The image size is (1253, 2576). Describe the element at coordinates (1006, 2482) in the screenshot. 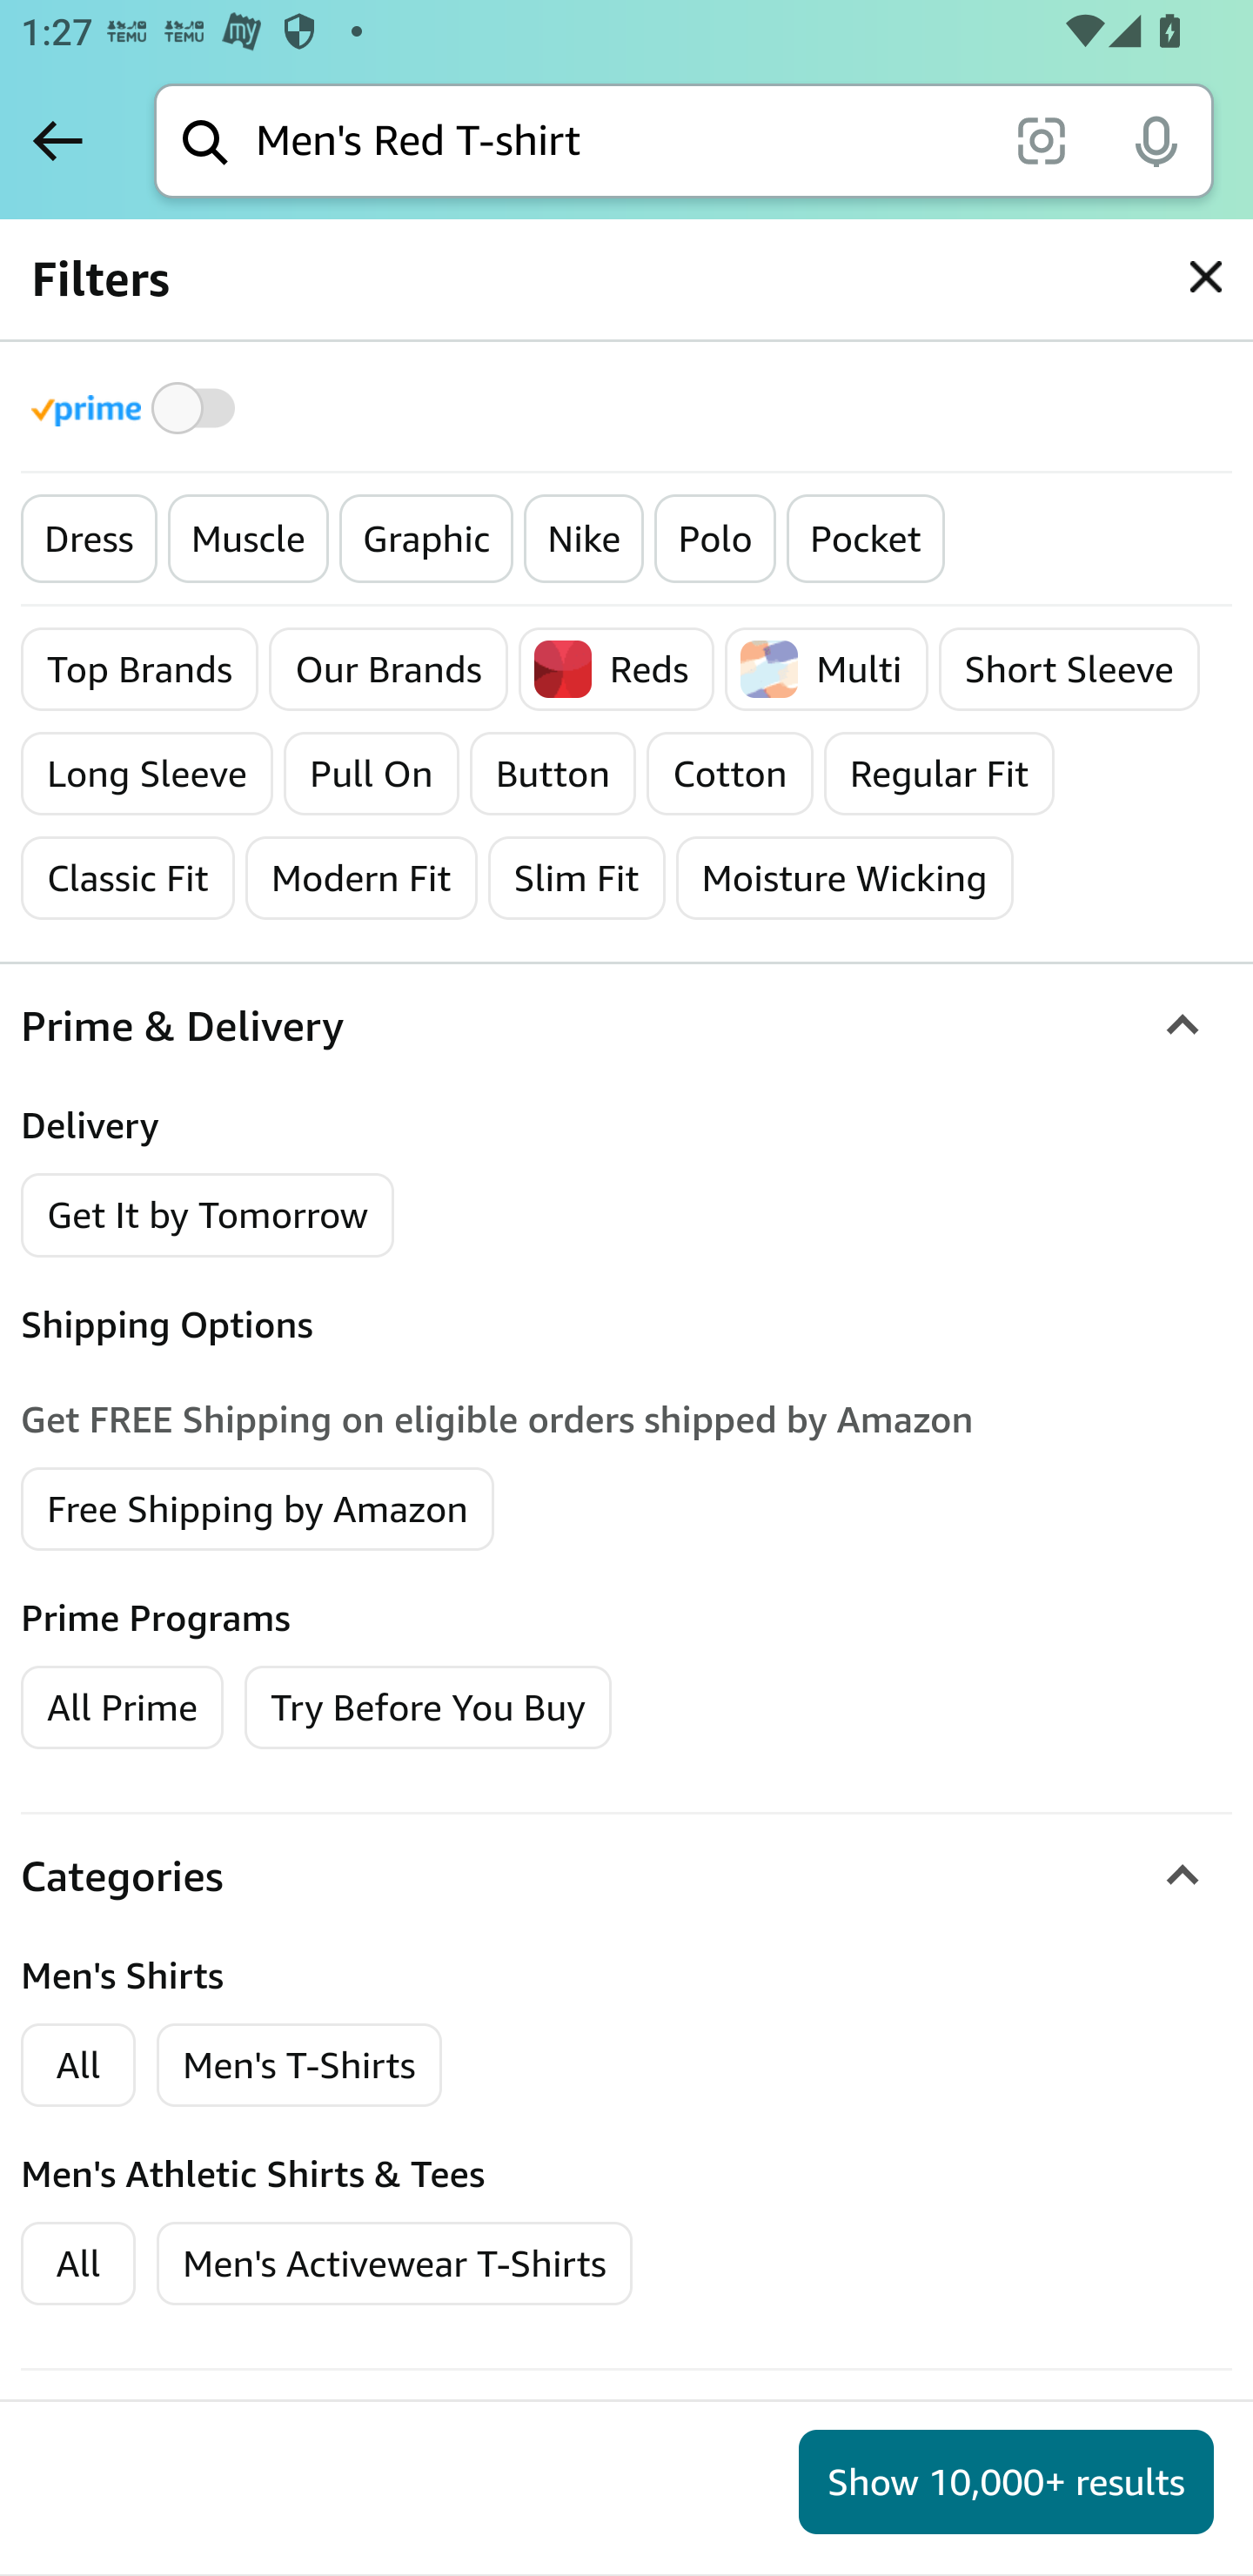

I see `Show 10,000+ results` at that location.